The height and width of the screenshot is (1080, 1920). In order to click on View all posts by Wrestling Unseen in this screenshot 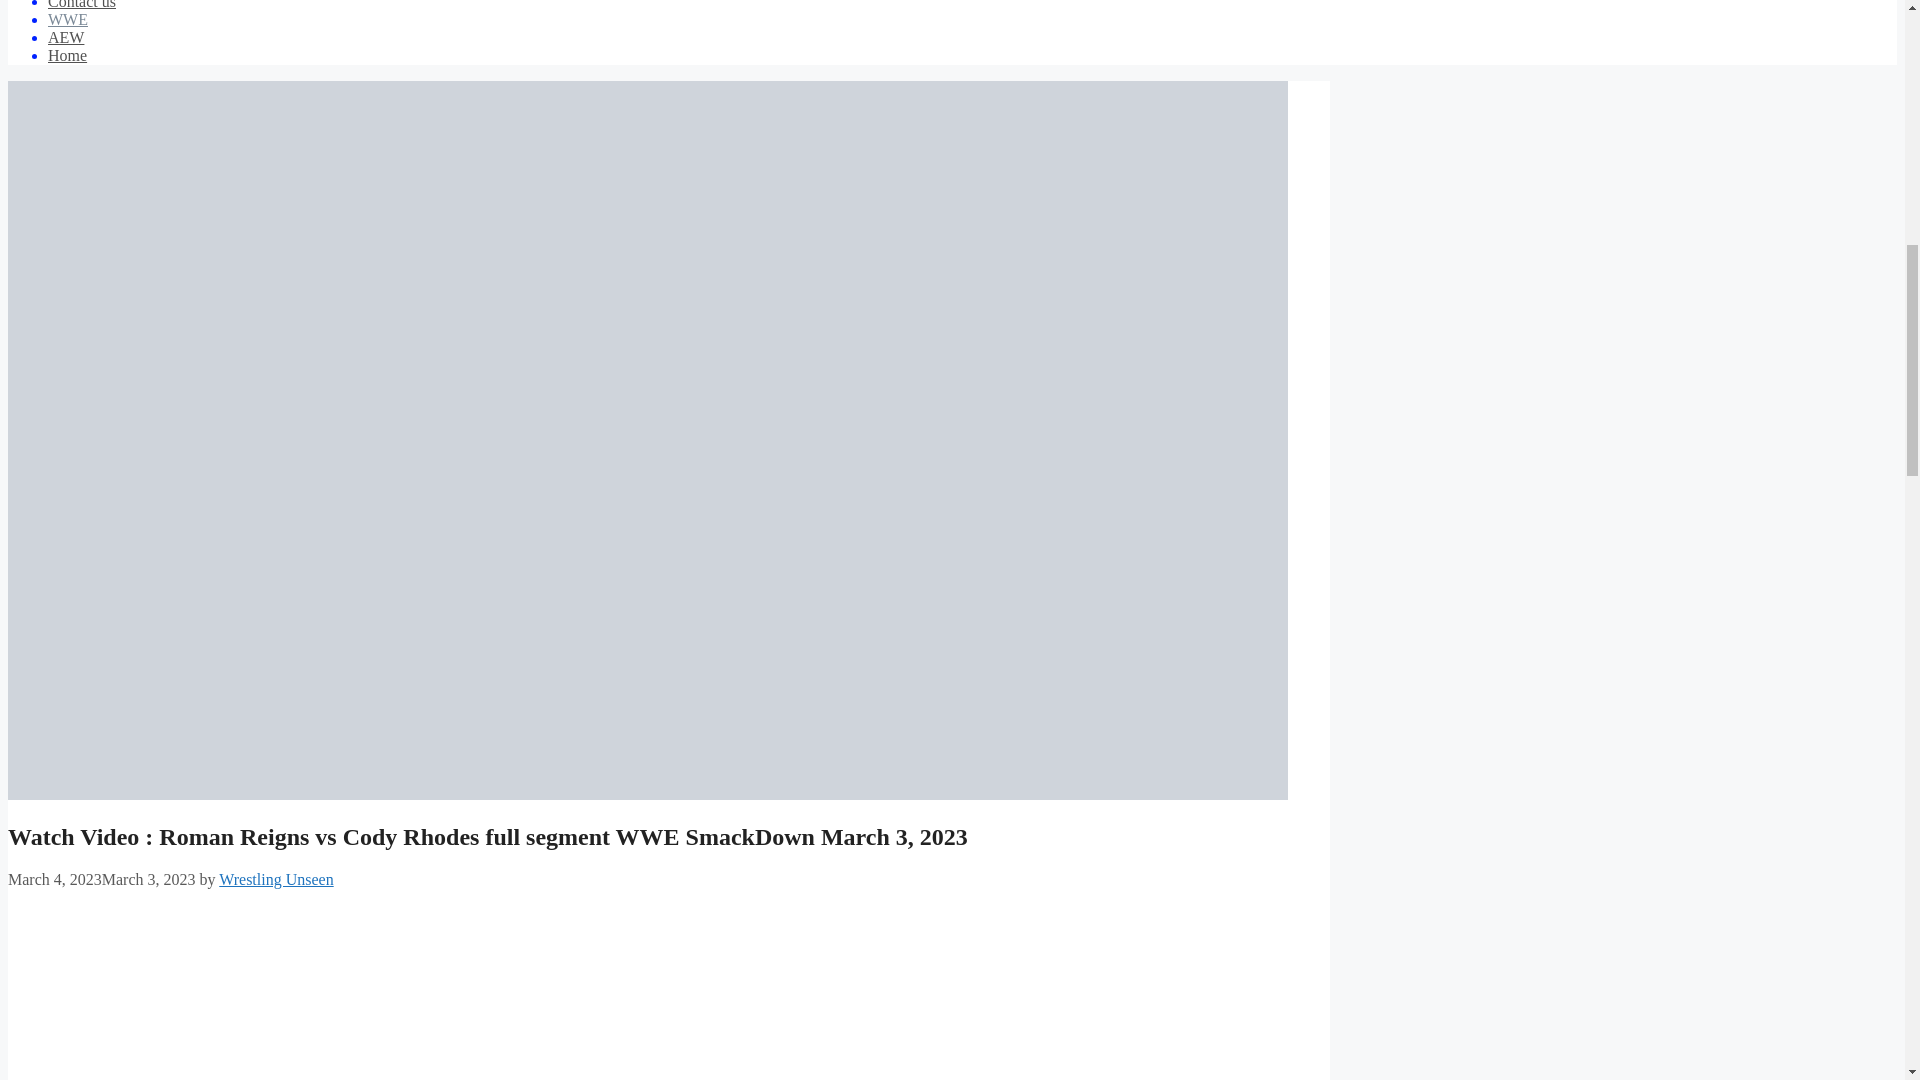, I will do `click(275, 878)`.